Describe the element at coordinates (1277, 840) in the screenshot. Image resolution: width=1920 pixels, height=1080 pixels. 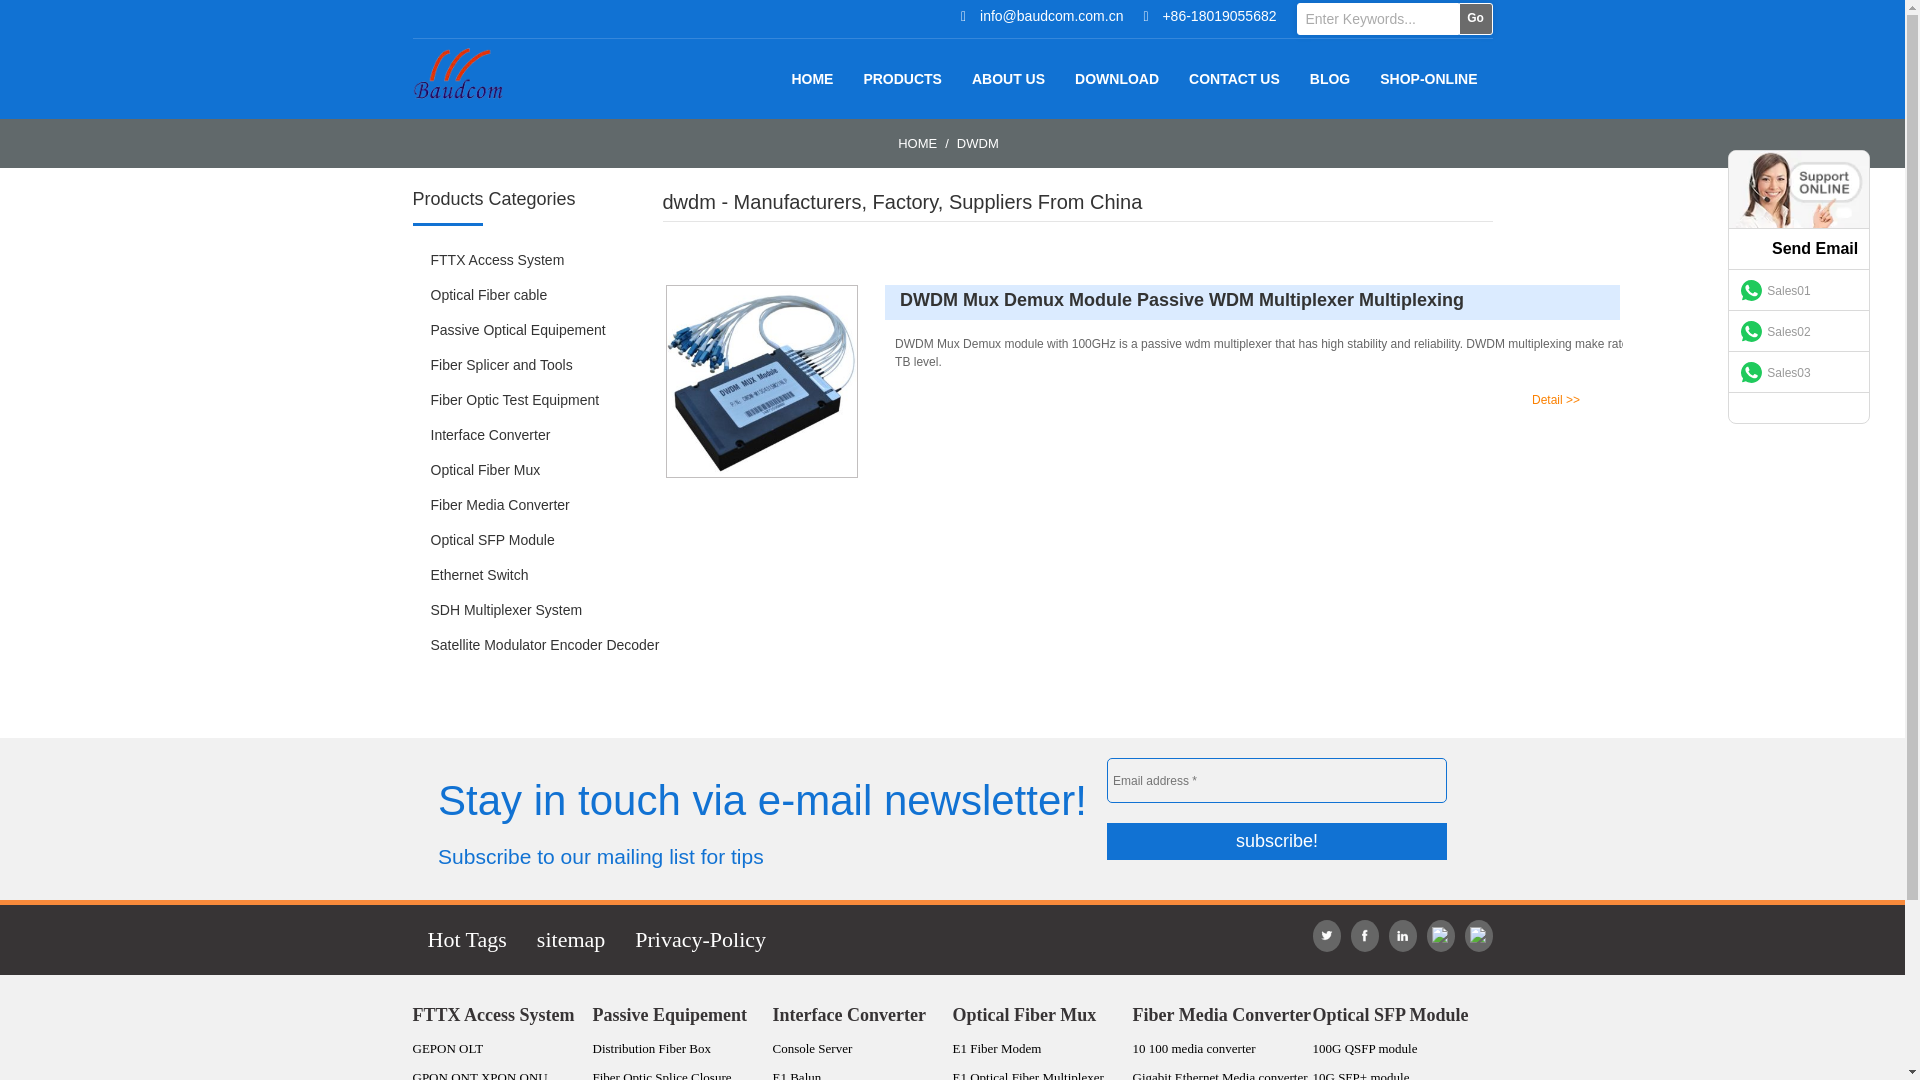
I see `subscribe!` at that location.